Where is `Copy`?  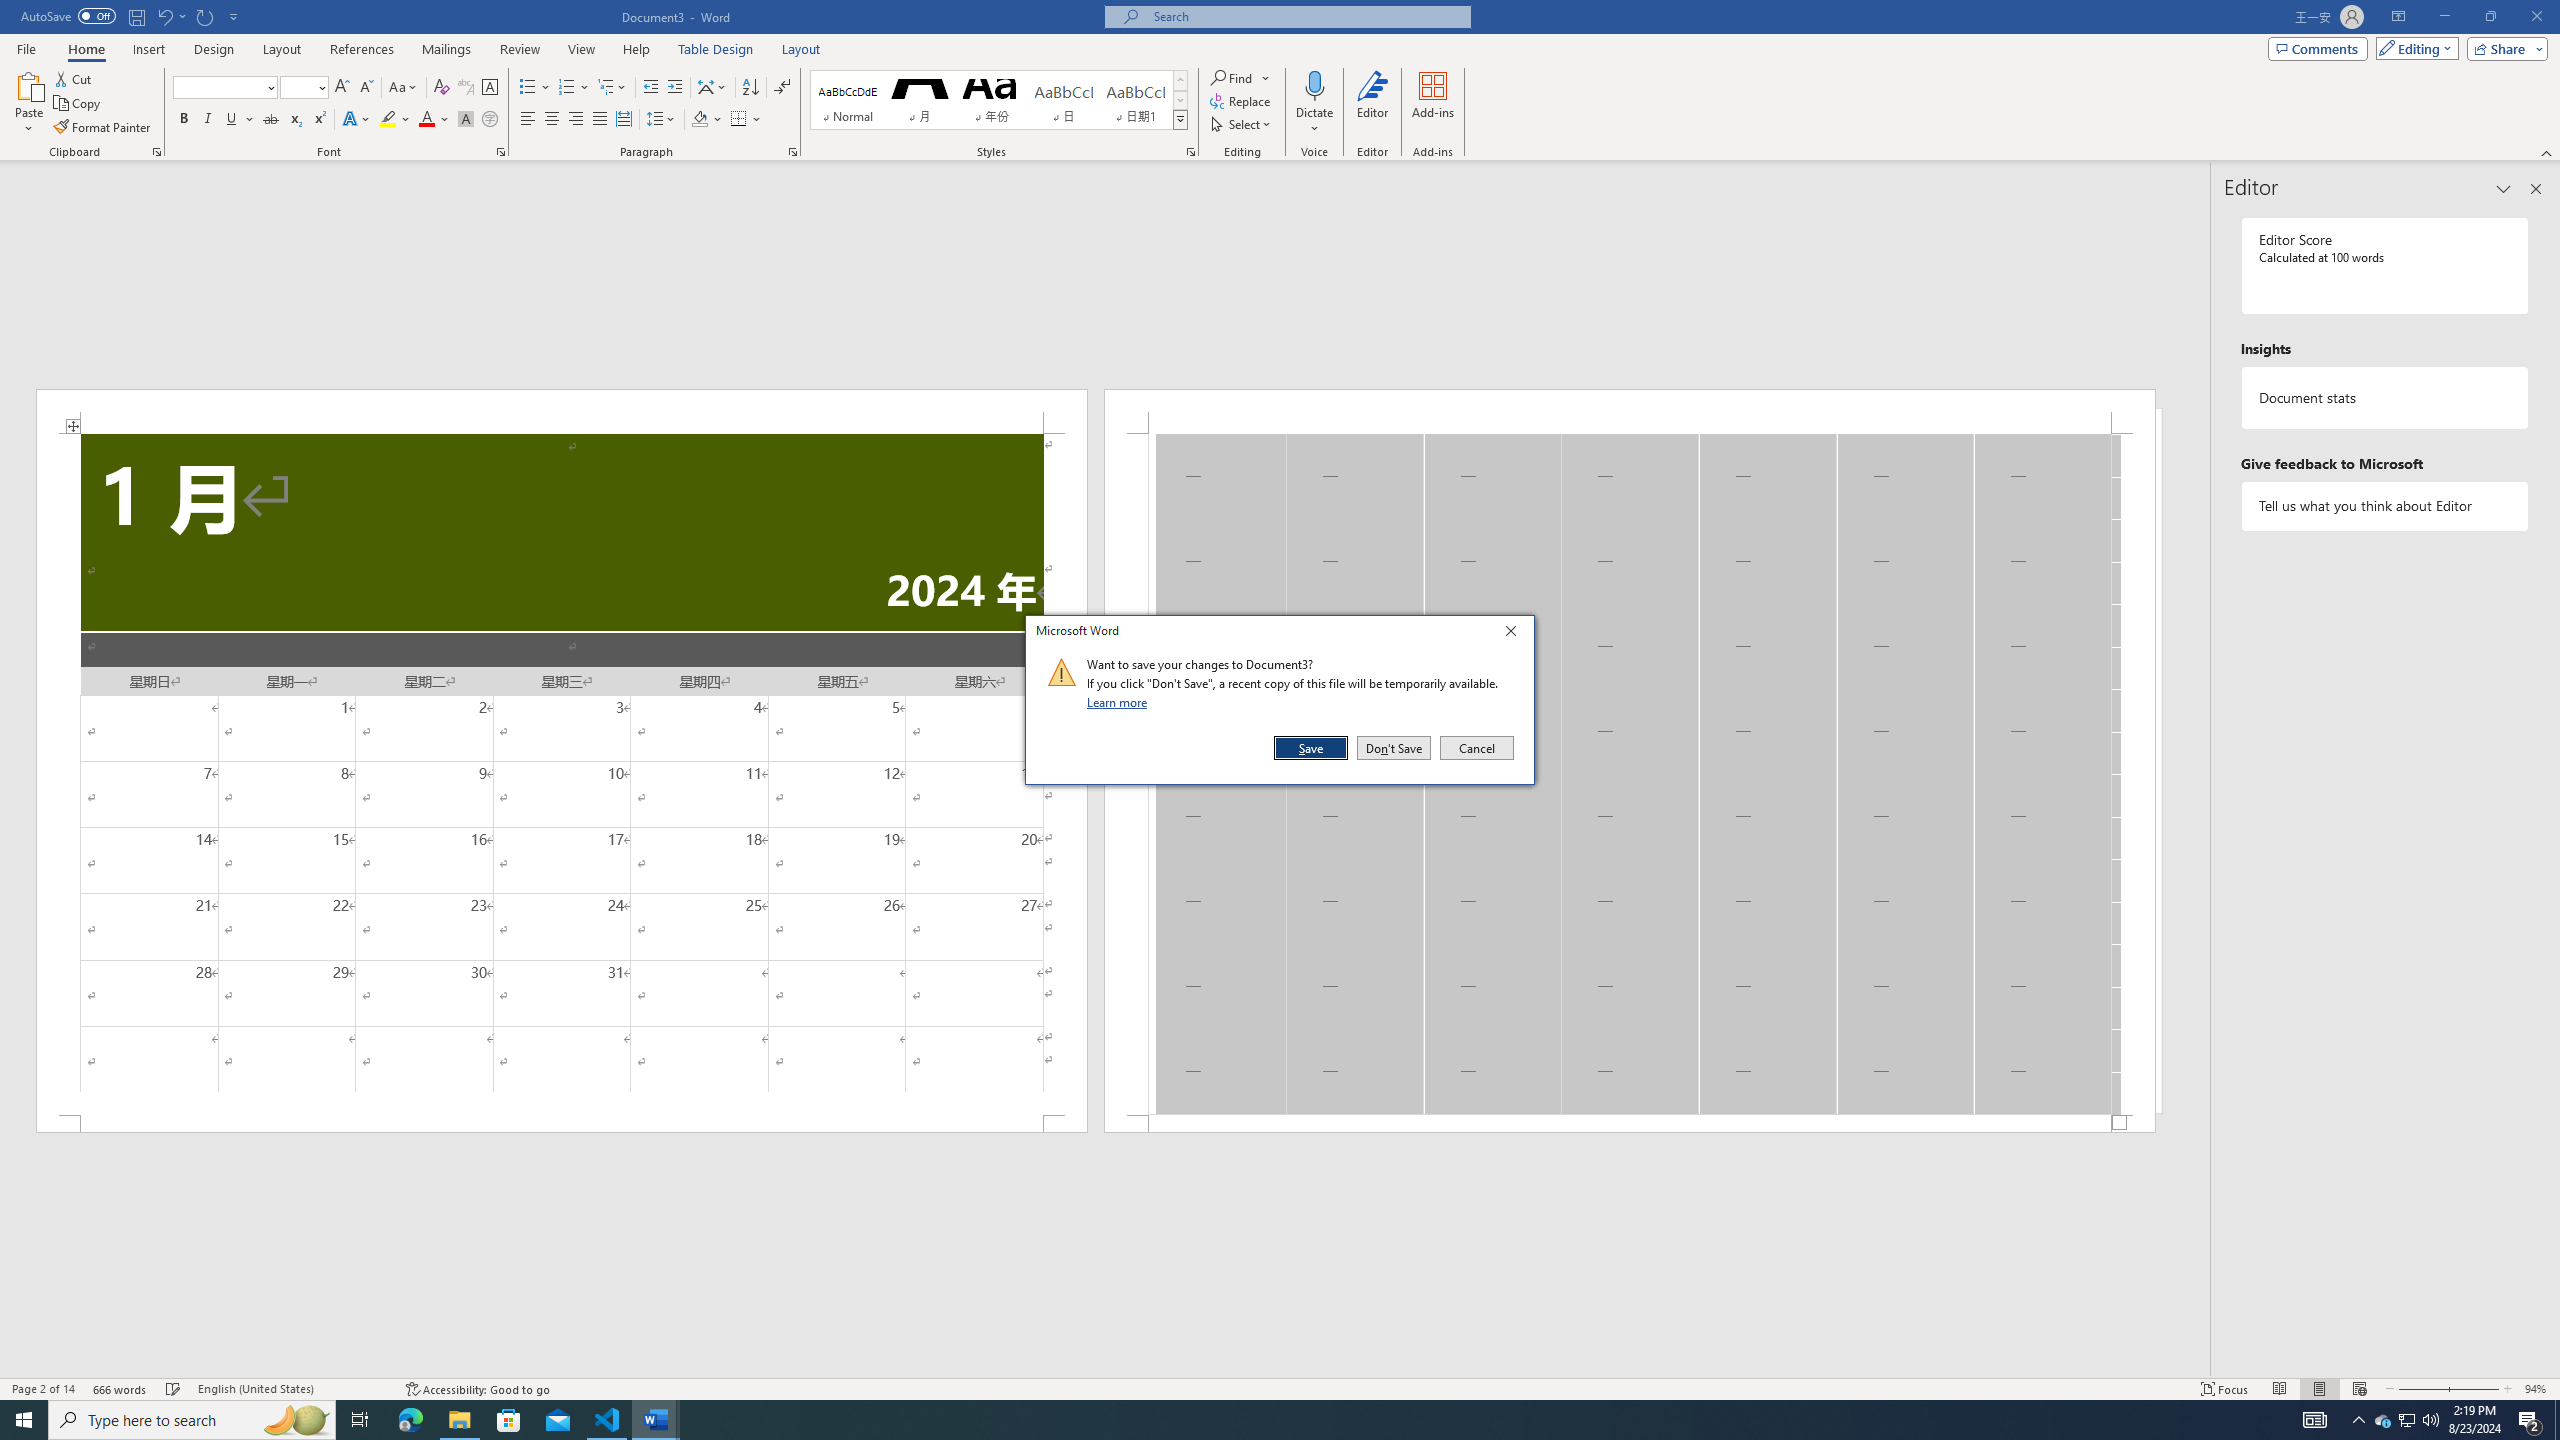
Copy is located at coordinates (79, 104).